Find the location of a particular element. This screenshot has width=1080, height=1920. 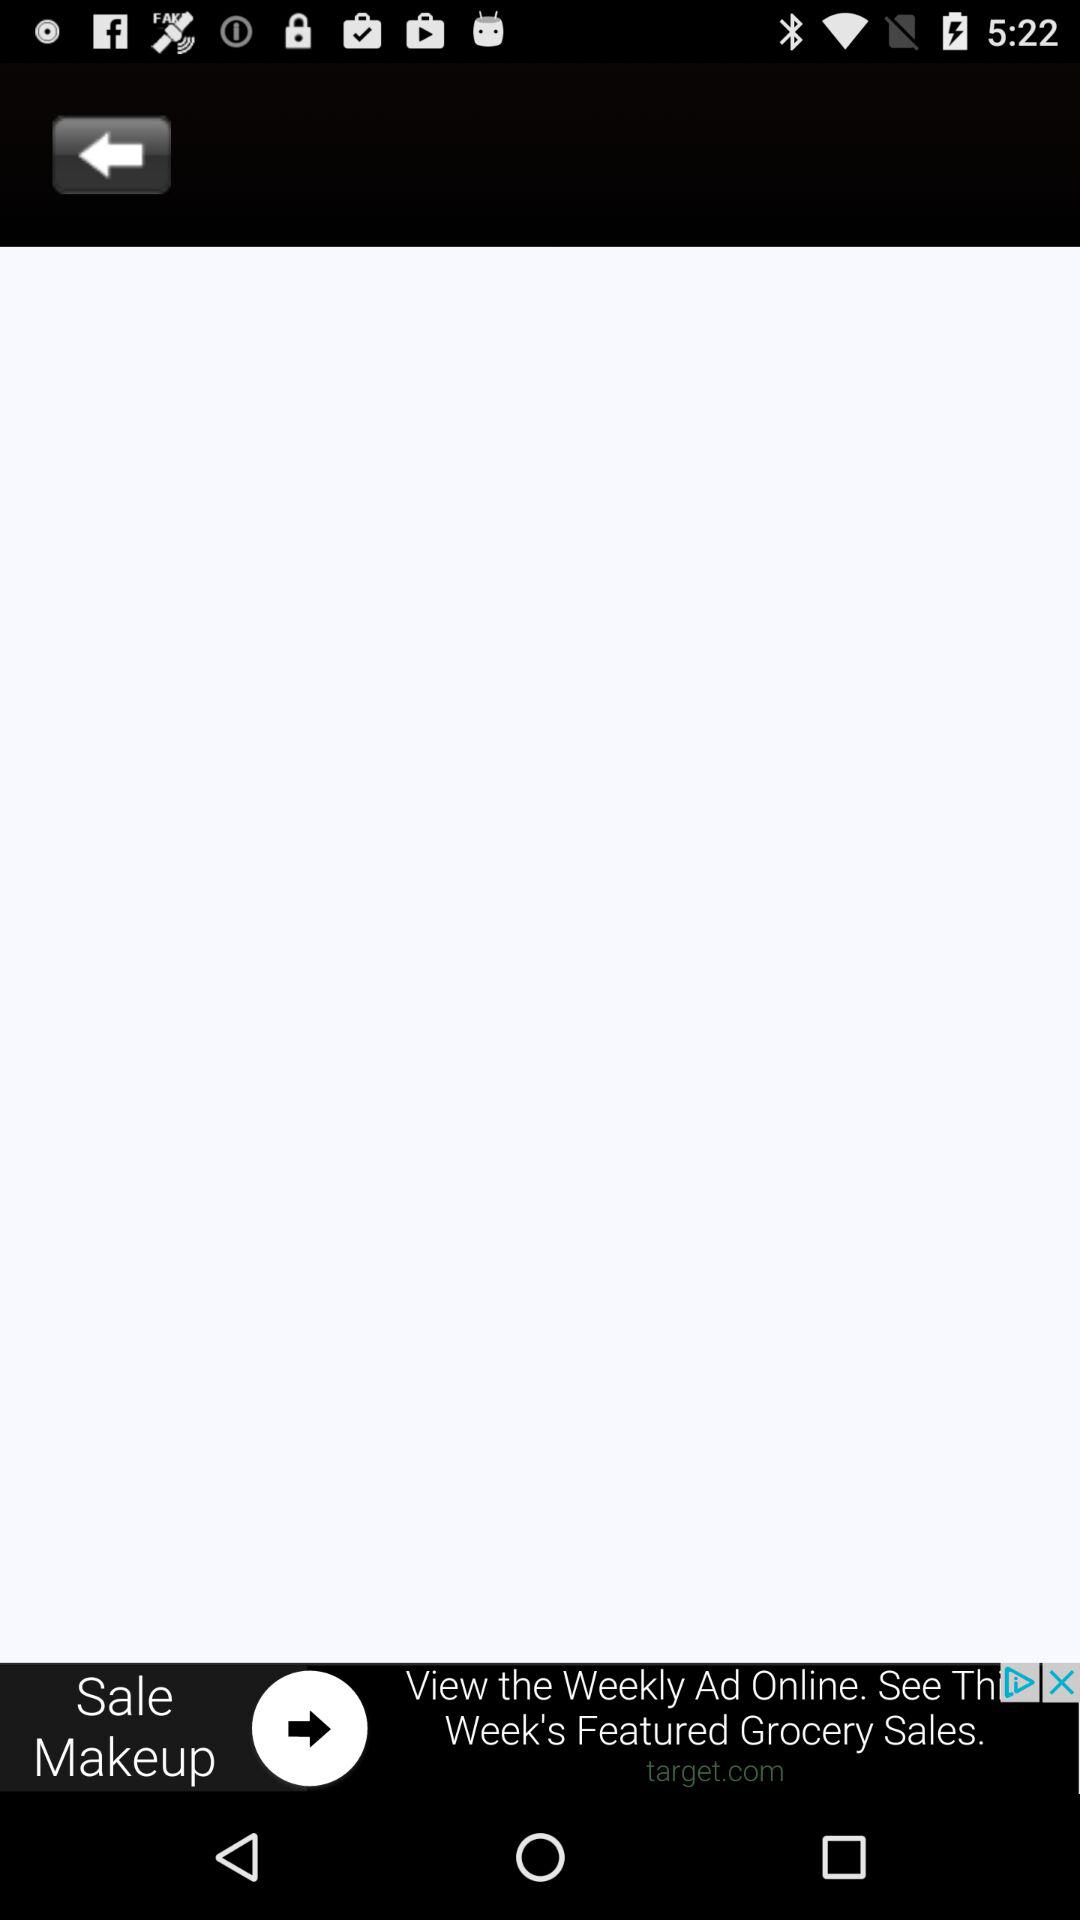

go back is located at coordinates (112, 154).